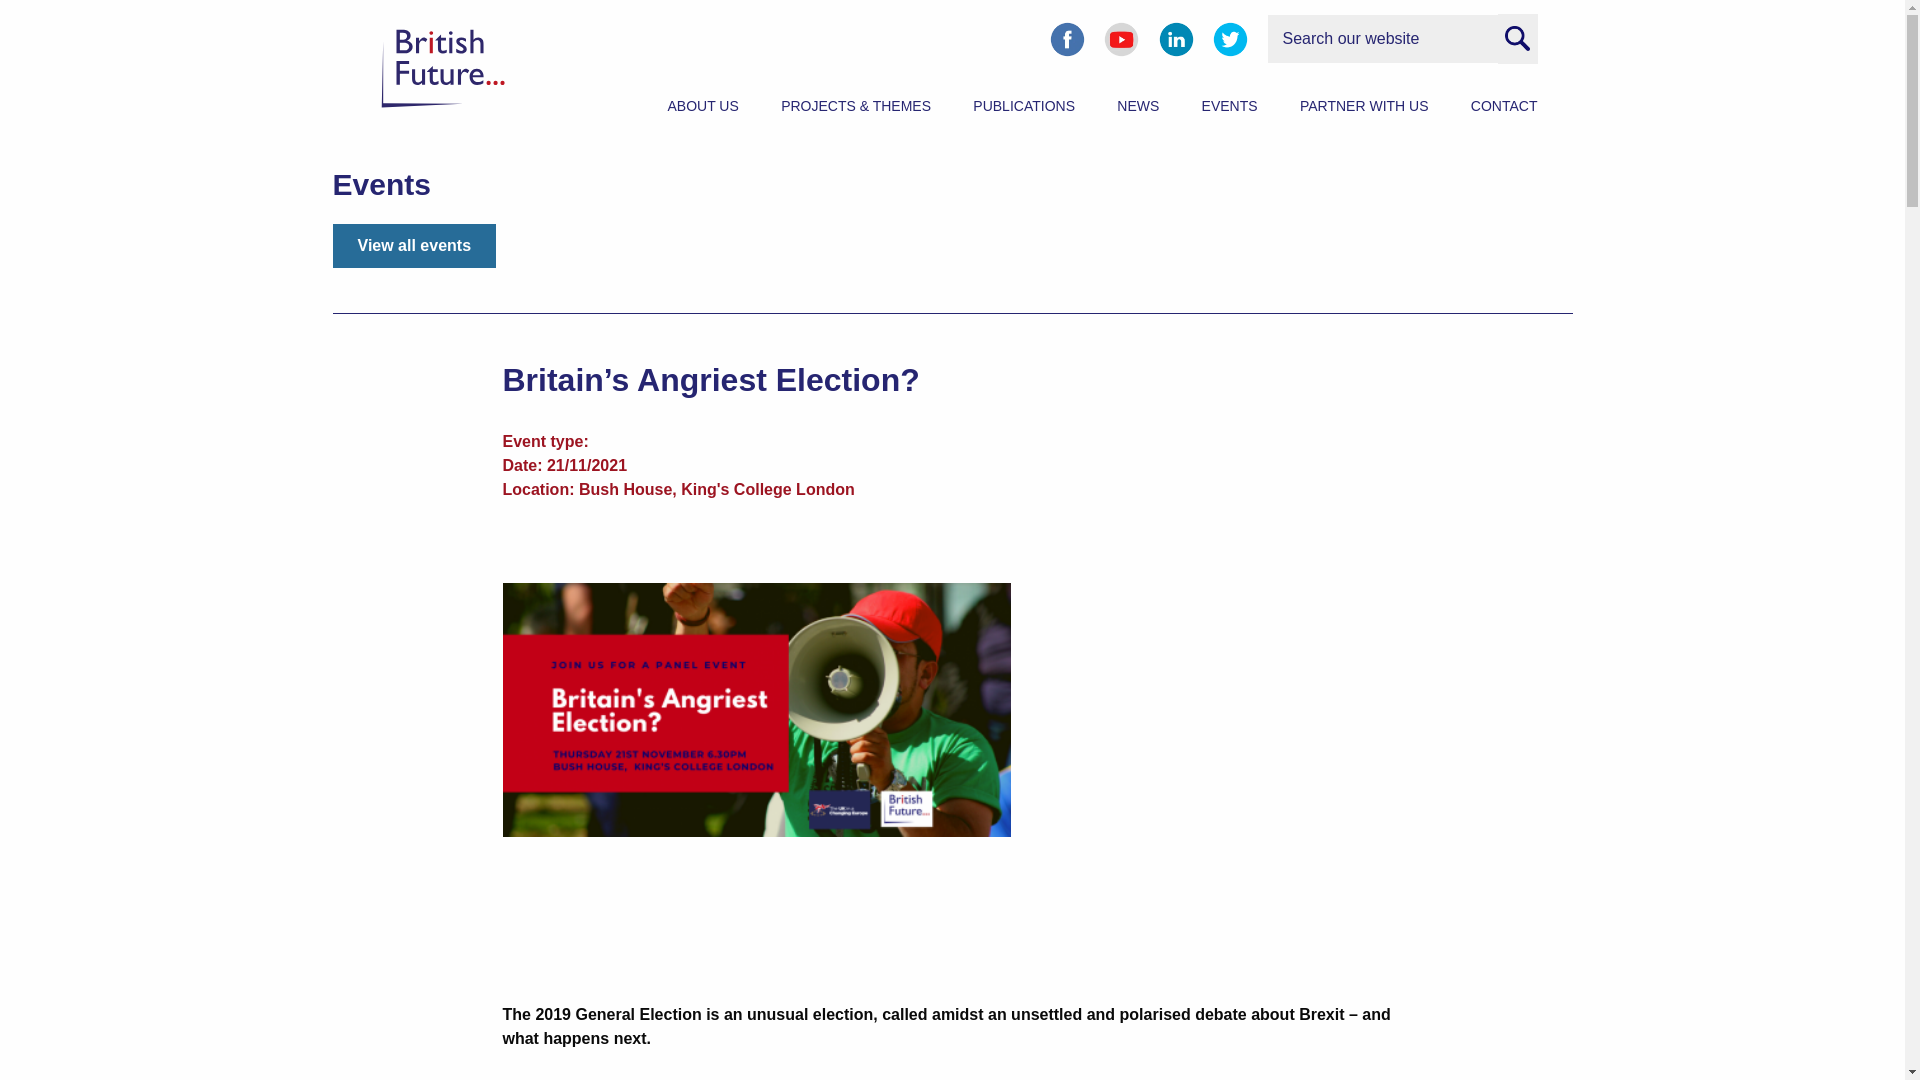  What do you see at coordinates (1364, 106) in the screenshot?
I see `PARTNER WITH US` at bounding box center [1364, 106].